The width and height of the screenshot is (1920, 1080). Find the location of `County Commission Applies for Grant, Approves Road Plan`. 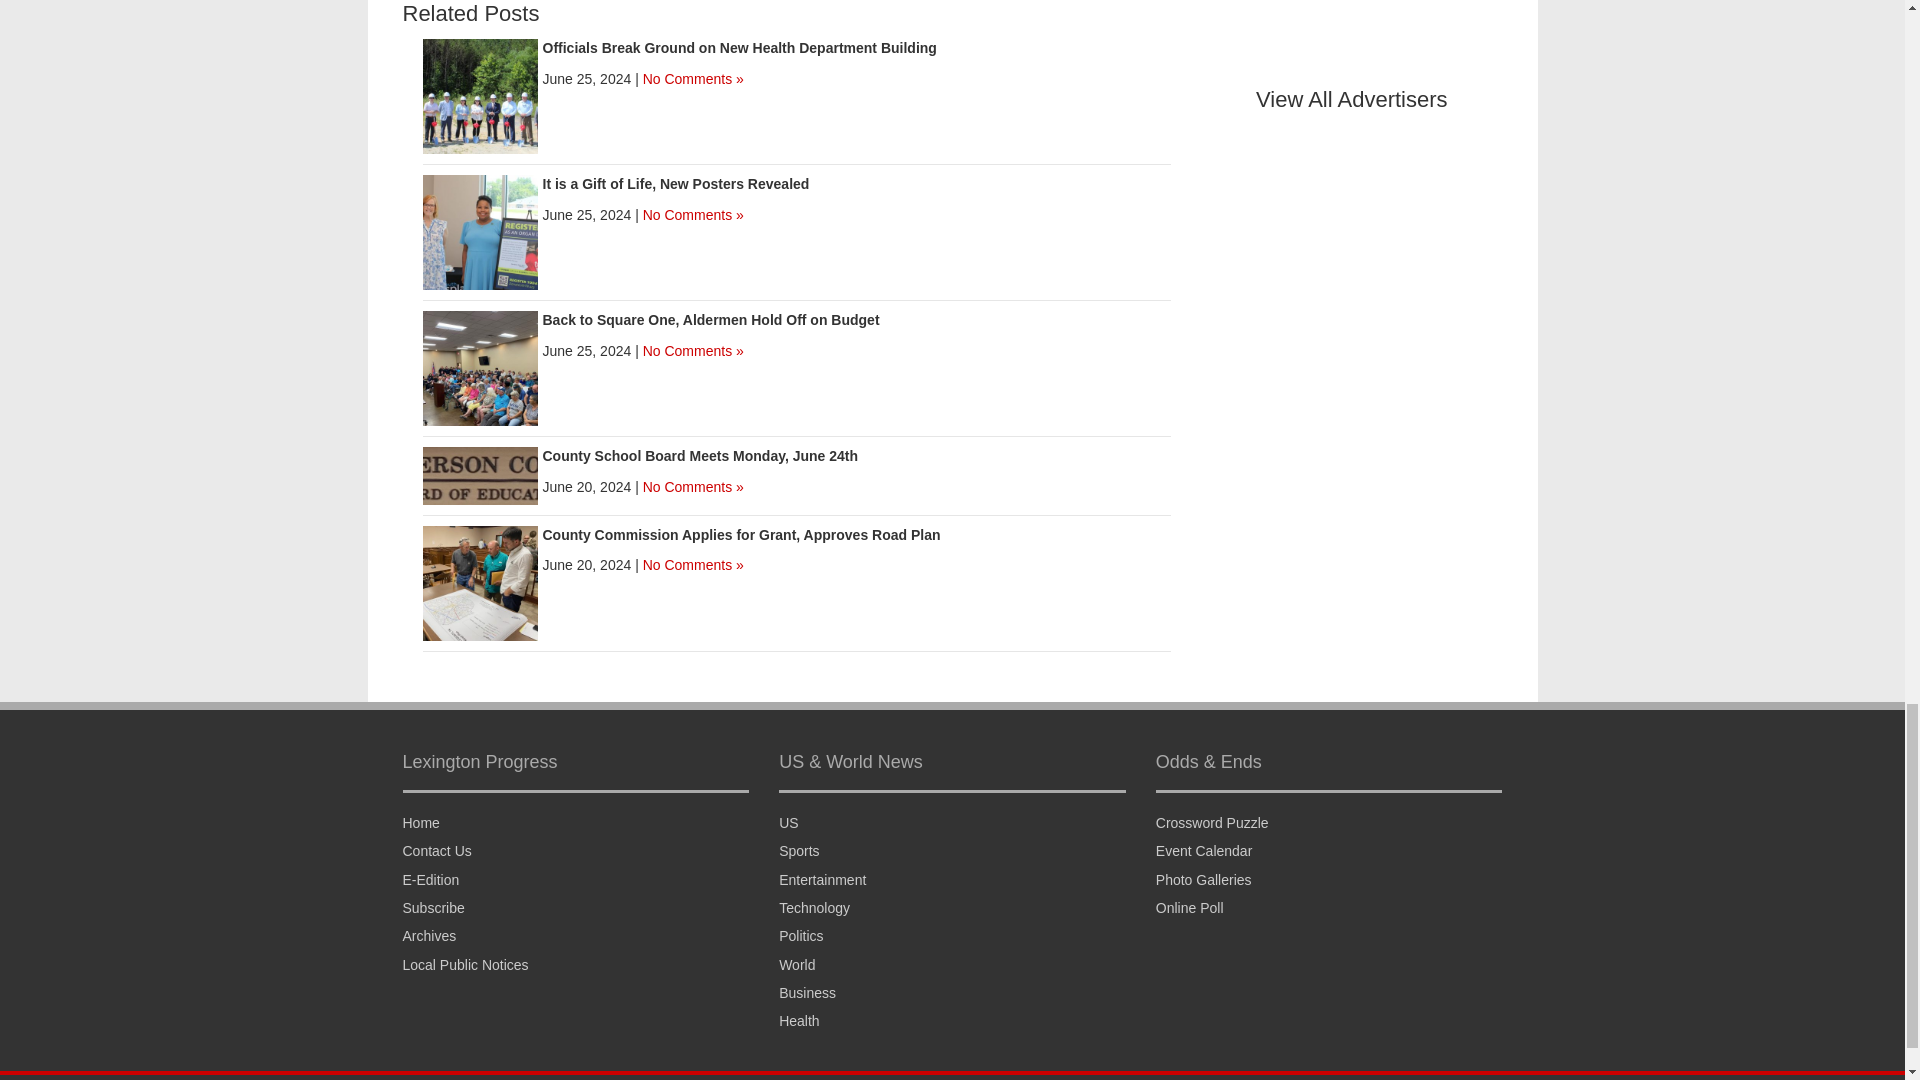

County Commission Applies for Grant, Approves Road Plan is located at coordinates (740, 535).